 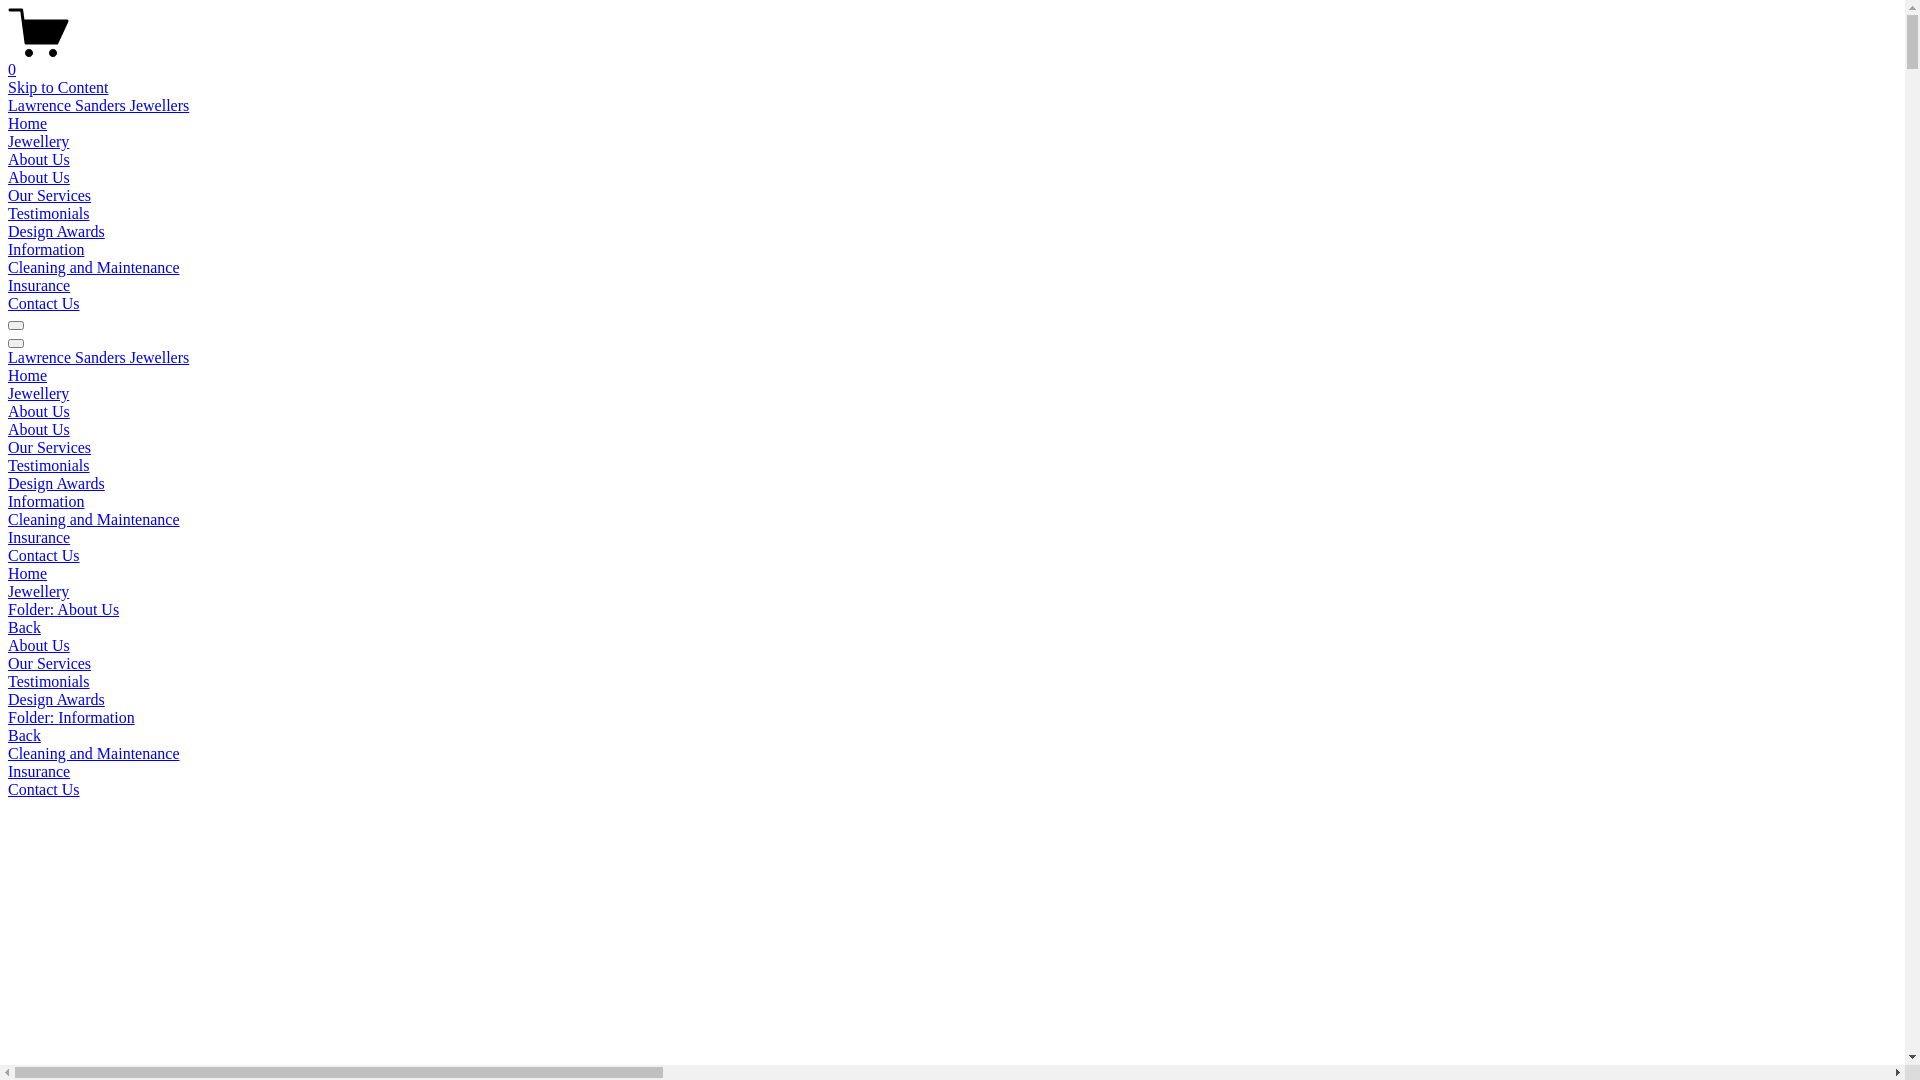 What do you see at coordinates (952, 718) in the screenshot?
I see `Folder: Information` at bounding box center [952, 718].